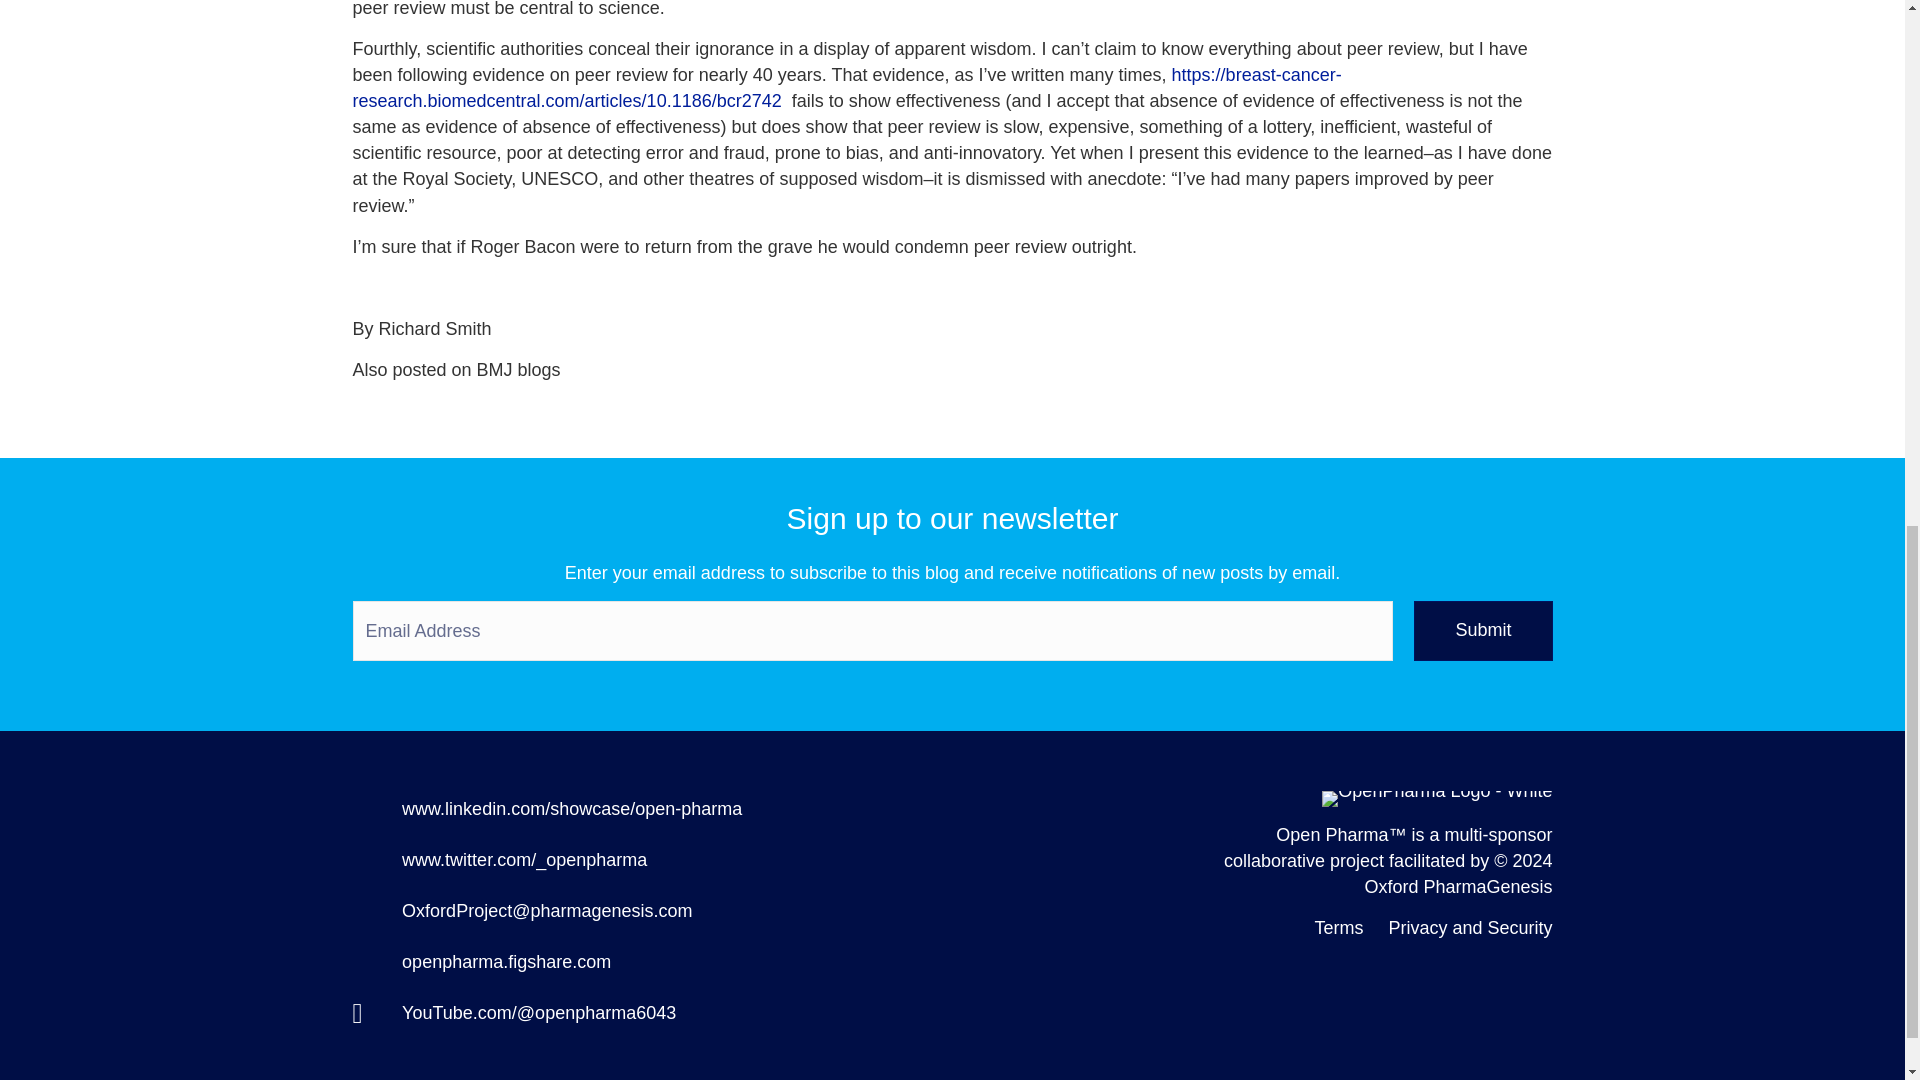  What do you see at coordinates (1338, 928) in the screenshot?
I see `Terms` at bounding box center [1338, 928].